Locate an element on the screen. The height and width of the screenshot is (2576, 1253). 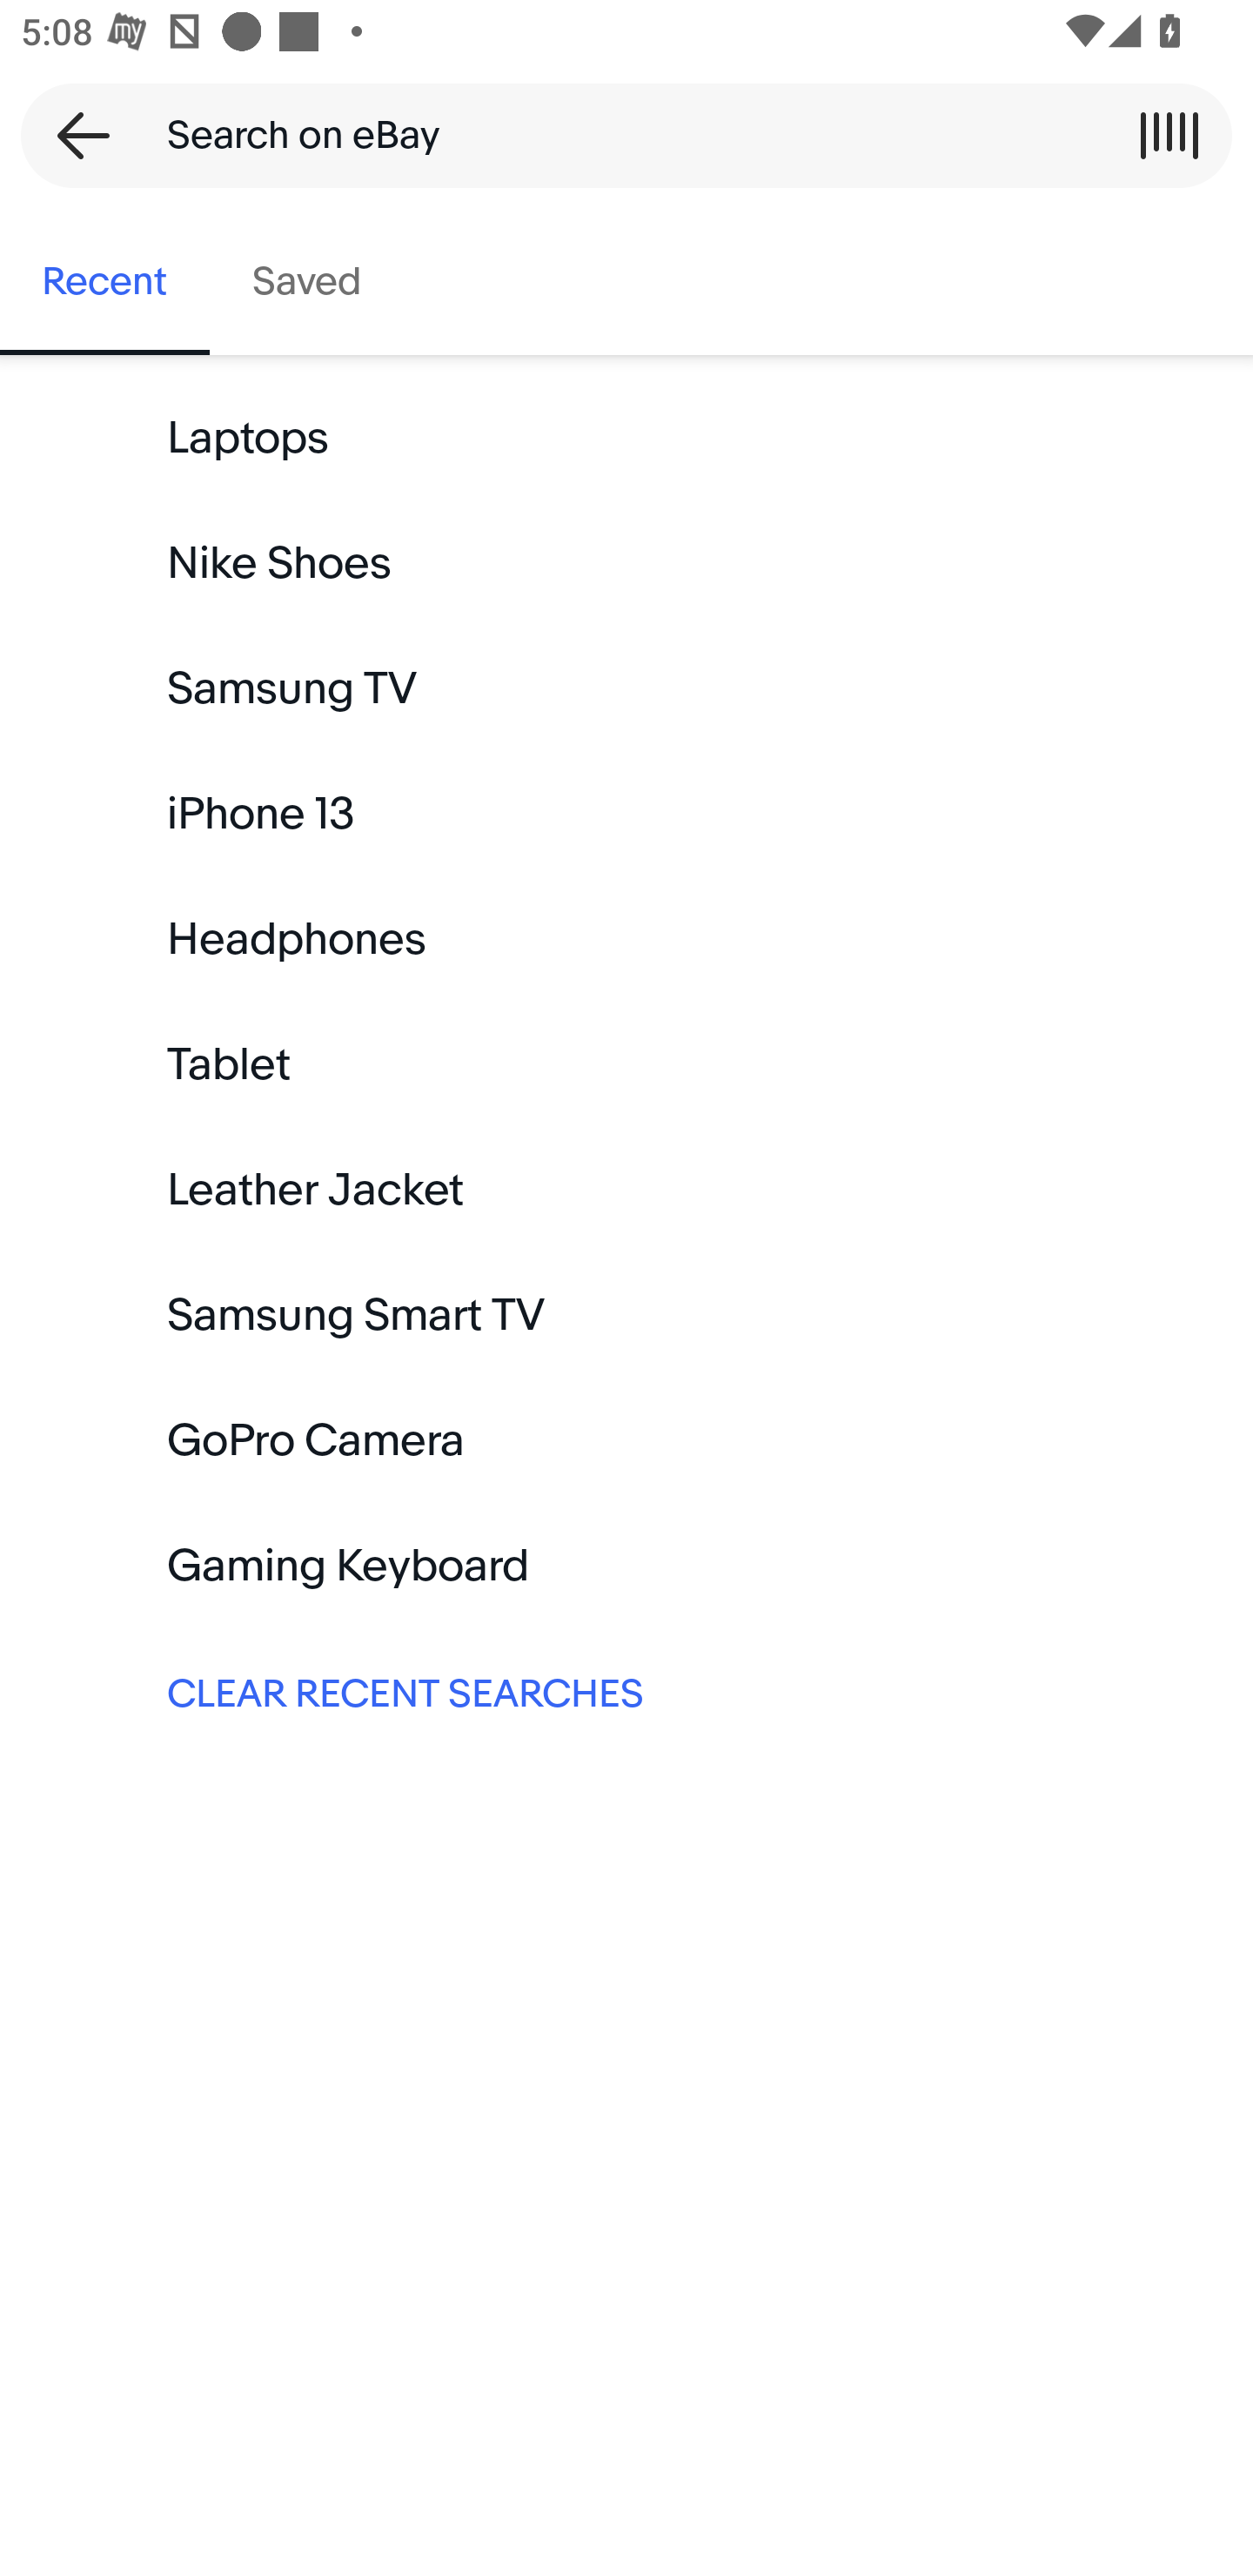
Gaming Keyboard Keyword search Gaming Keyboard: is located at coordinates (626, 1566).